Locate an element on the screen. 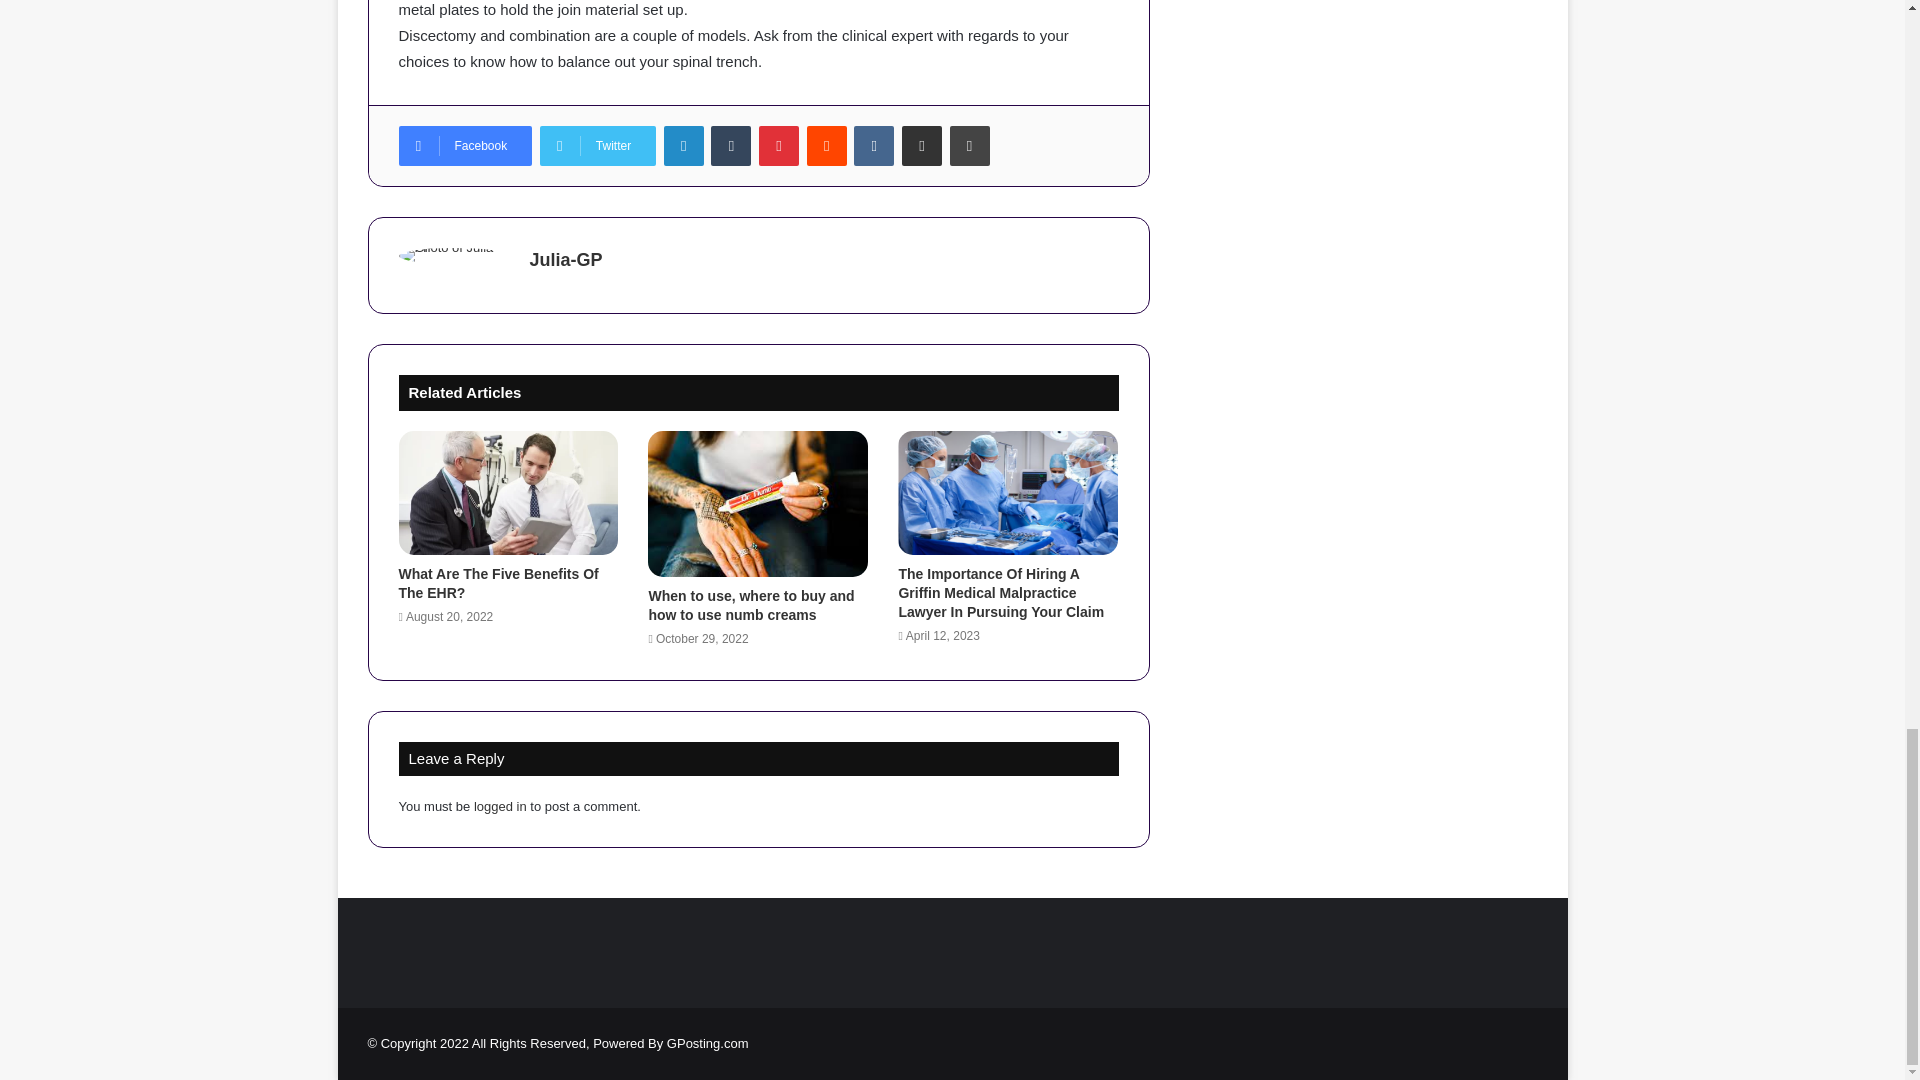 The height and width of the screenshot is (1080, 1920). Share via Email is located at coordinates (922, 146).